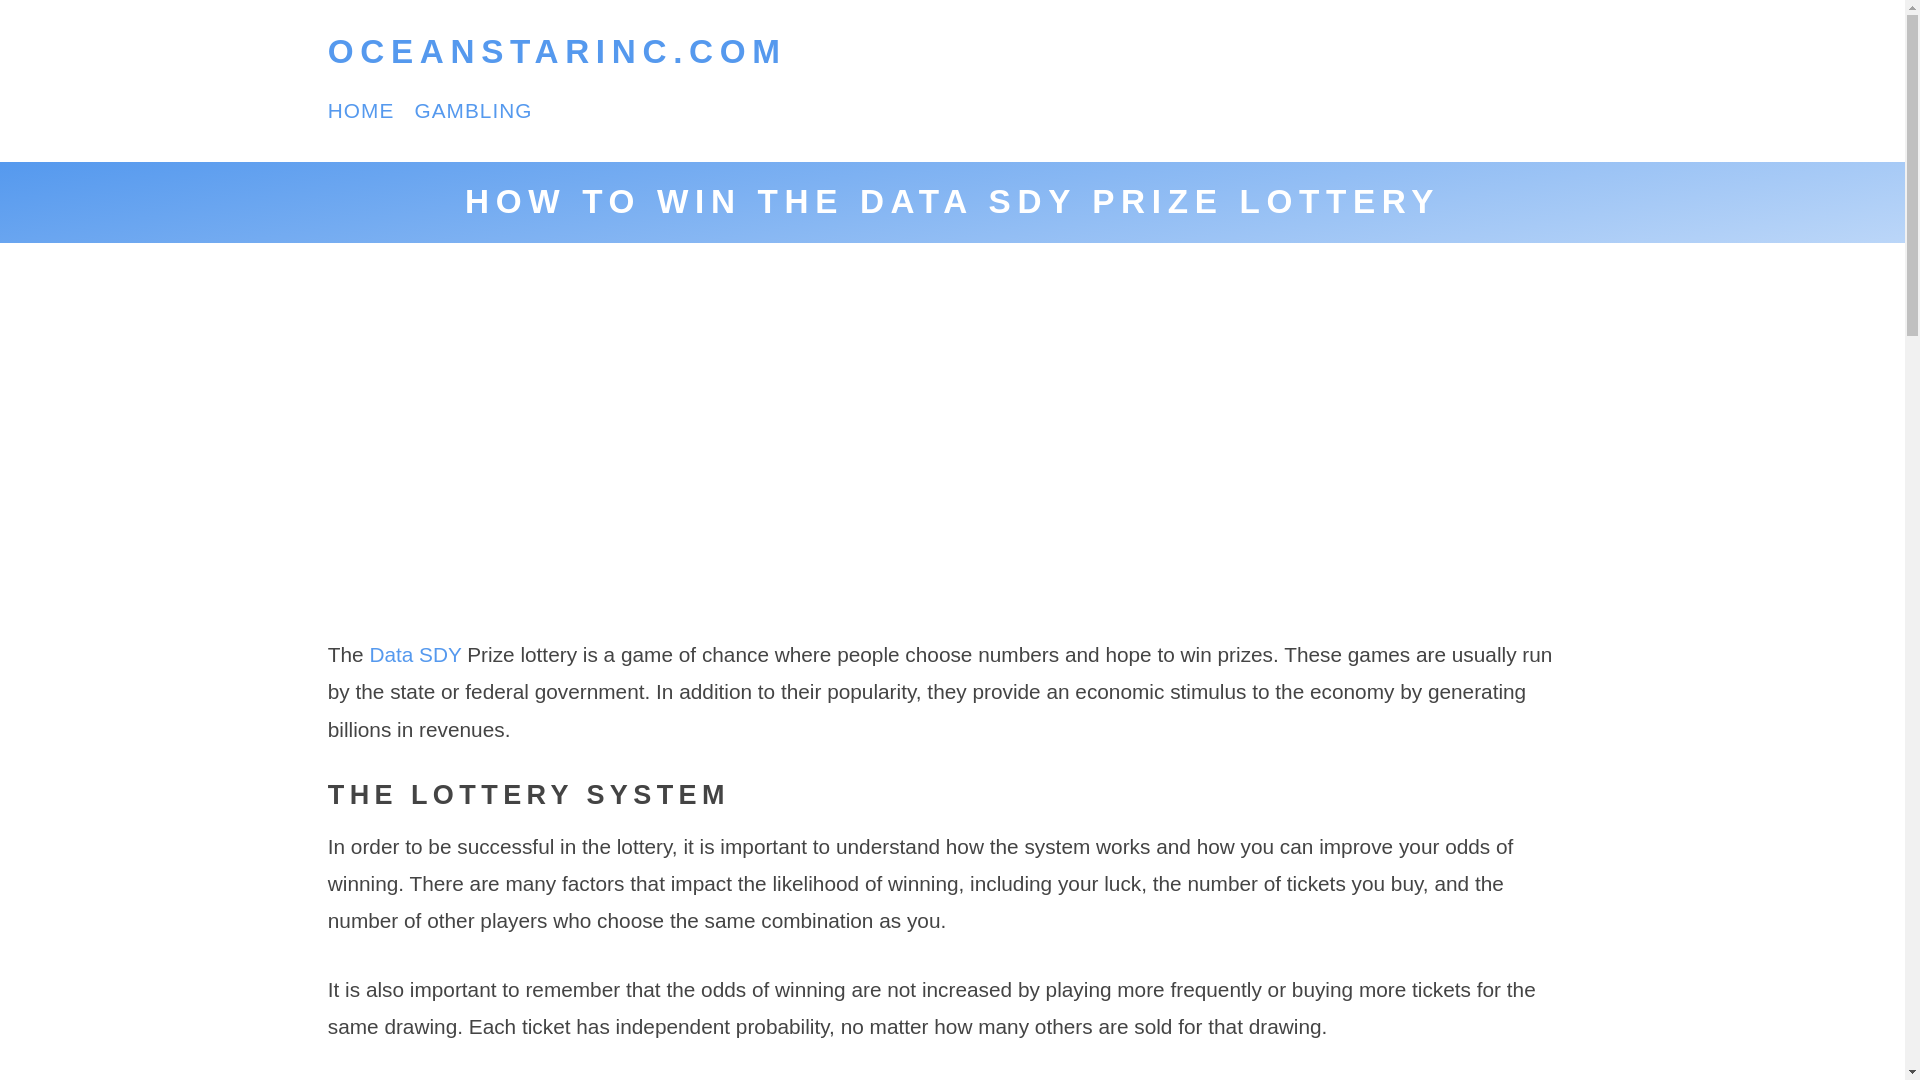 The height and width of the screenshot is (1080, 1920). Describe the element at coordinates (472, 110) in the screenshot. I see `GAMBLING` at that location.